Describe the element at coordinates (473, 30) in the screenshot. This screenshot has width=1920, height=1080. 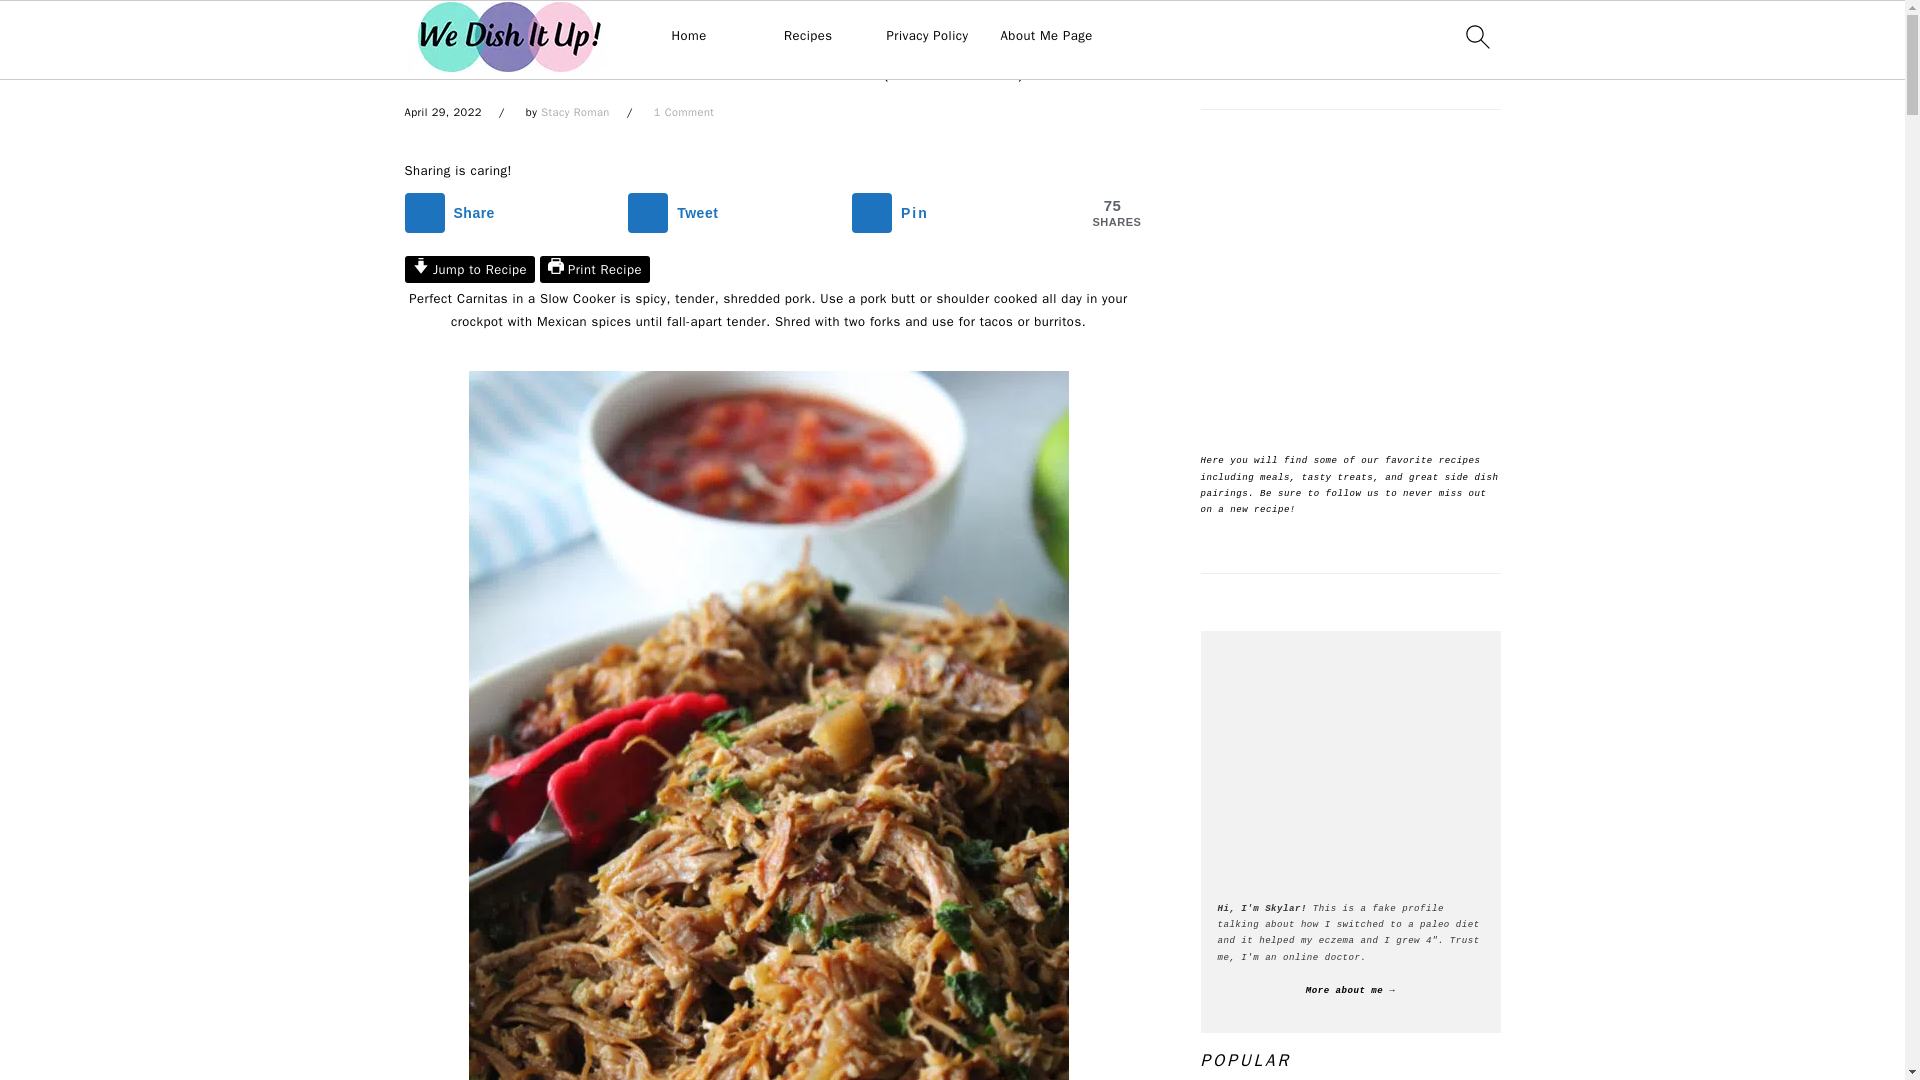
I see `Dinner` at that location.